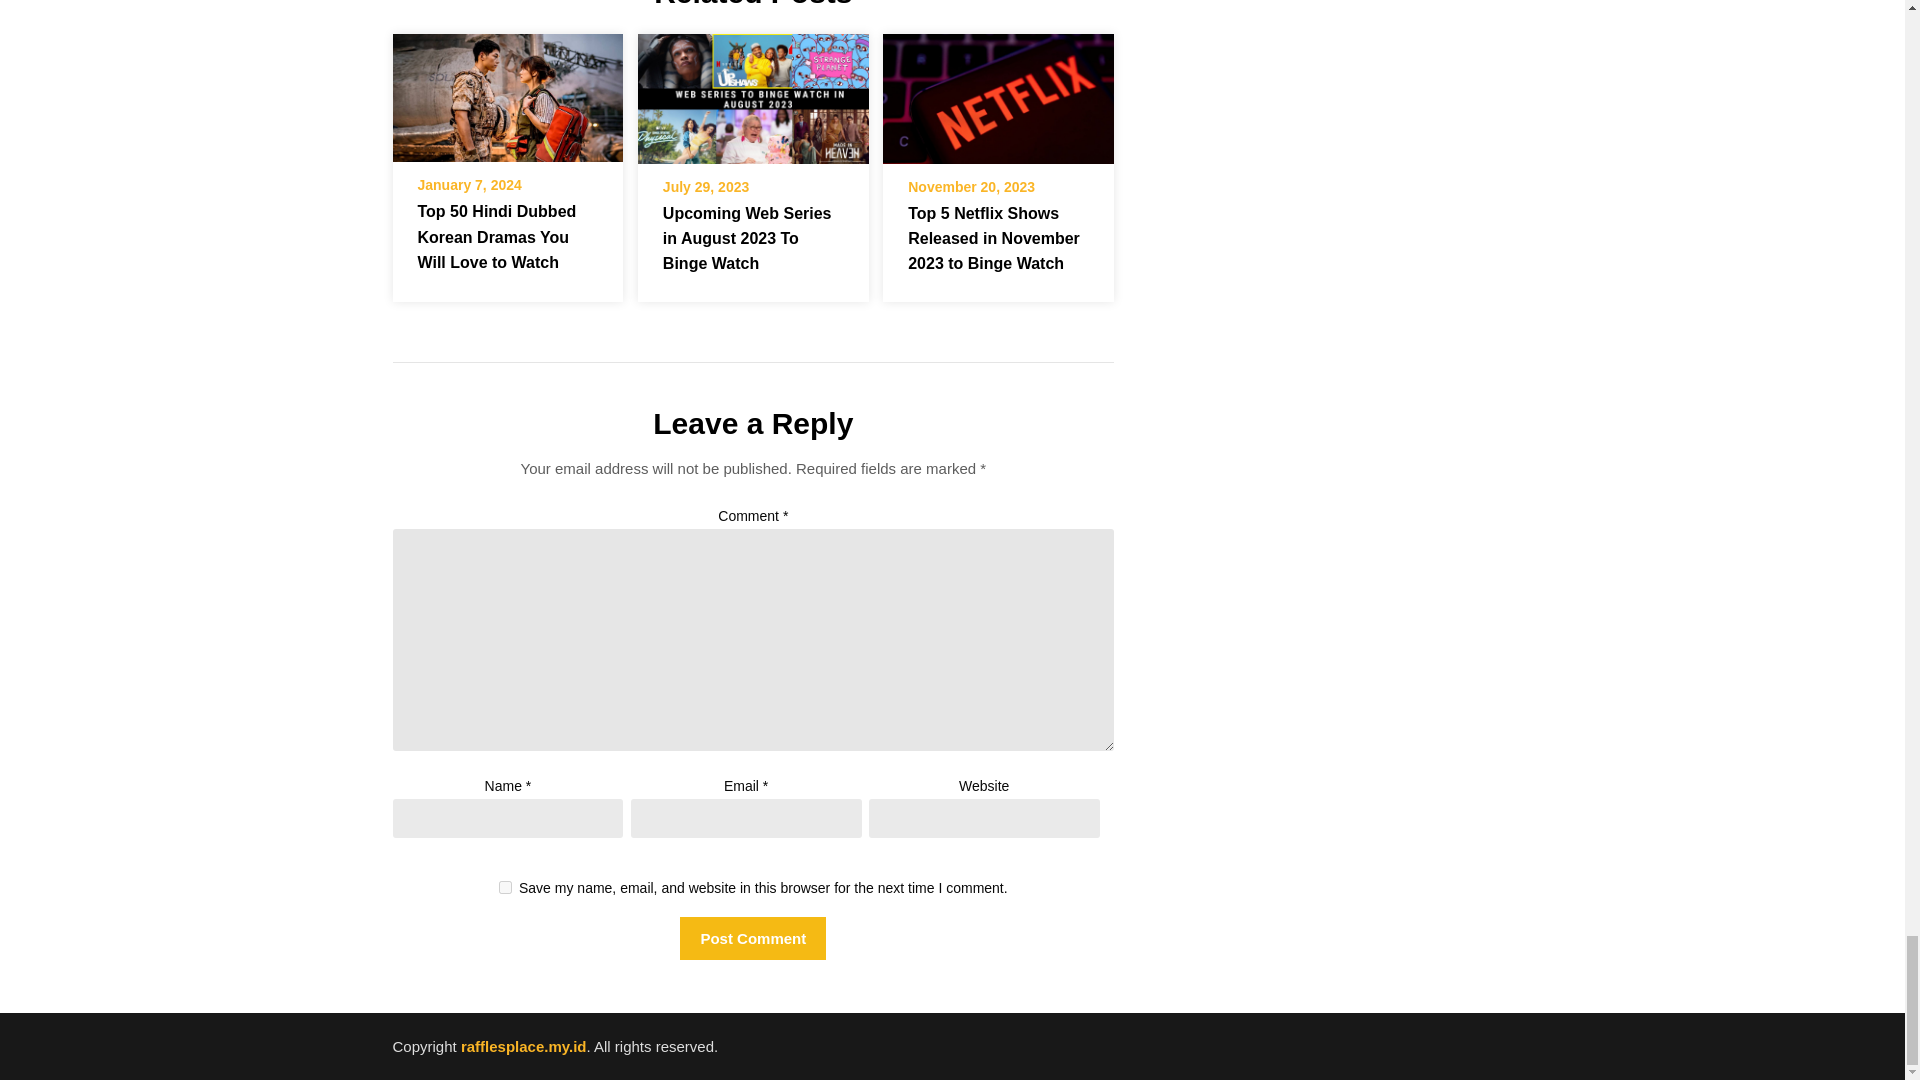  What do you see at coordinates (753, 98) in the screenshot?
I see `Upcoming Web Series in August 2023 To Binge Watch` at bounding box center [753, 98].